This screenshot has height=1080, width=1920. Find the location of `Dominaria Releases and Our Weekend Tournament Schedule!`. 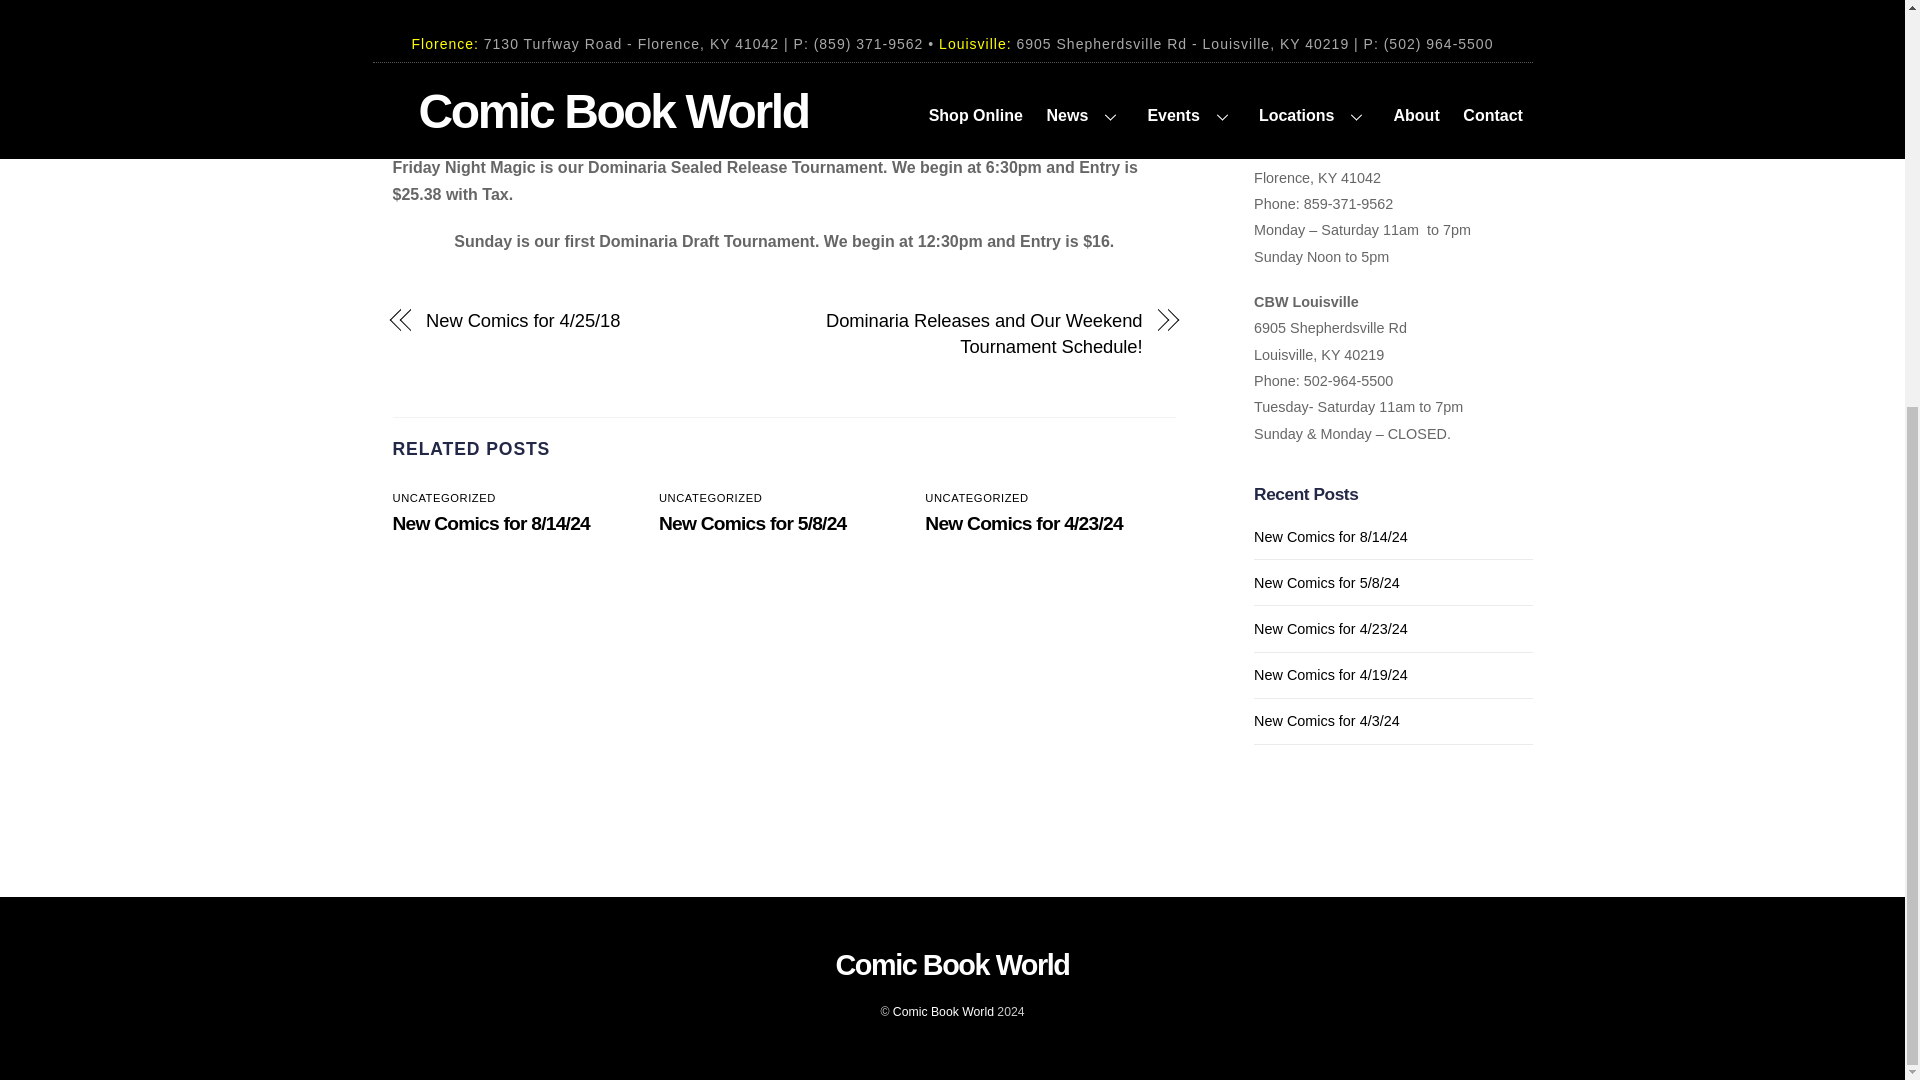

Dominaria Releases and Our Weekend Tournament Schedule! is located at coordinates (975, 334).